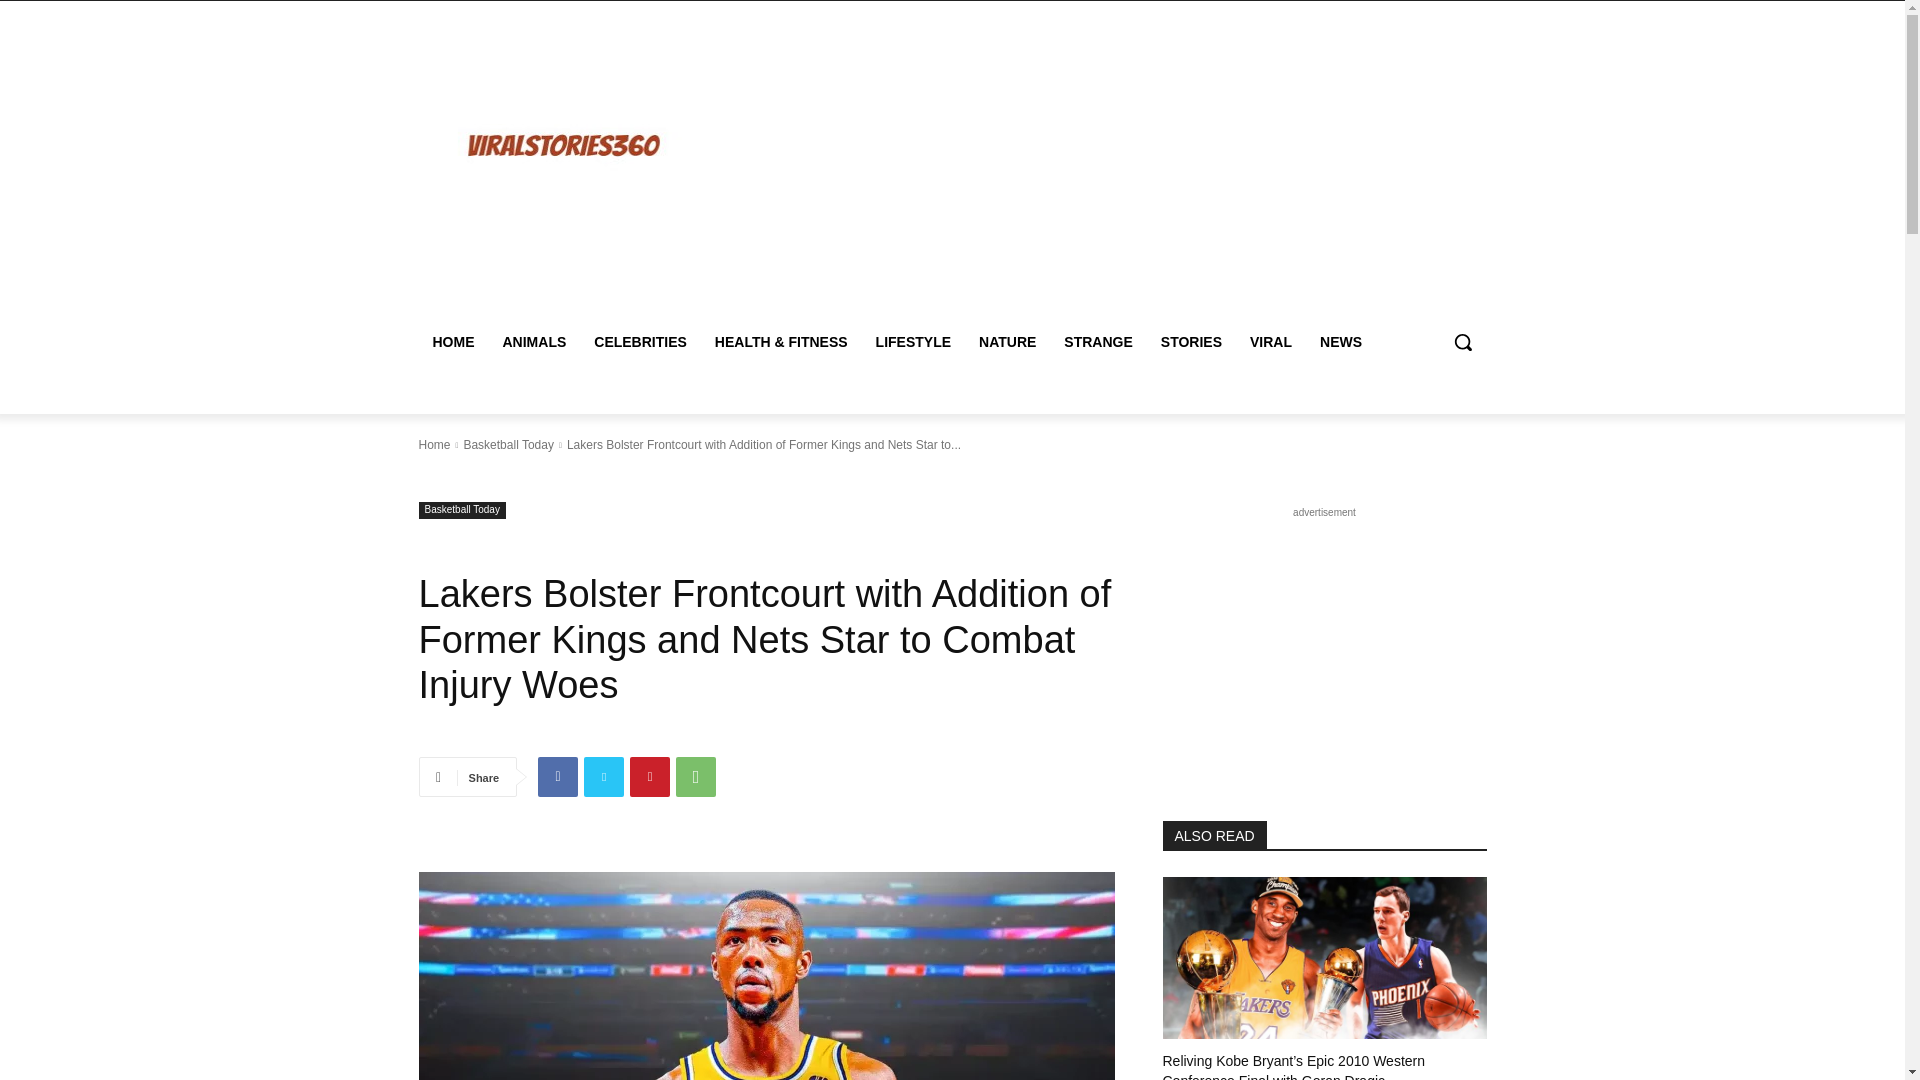 This screenshot has width=1920, height=1080. What do you see at coordinates (1191, 342) in the screenshot?
I see `STORIES` at bounding box center [1191, 342].